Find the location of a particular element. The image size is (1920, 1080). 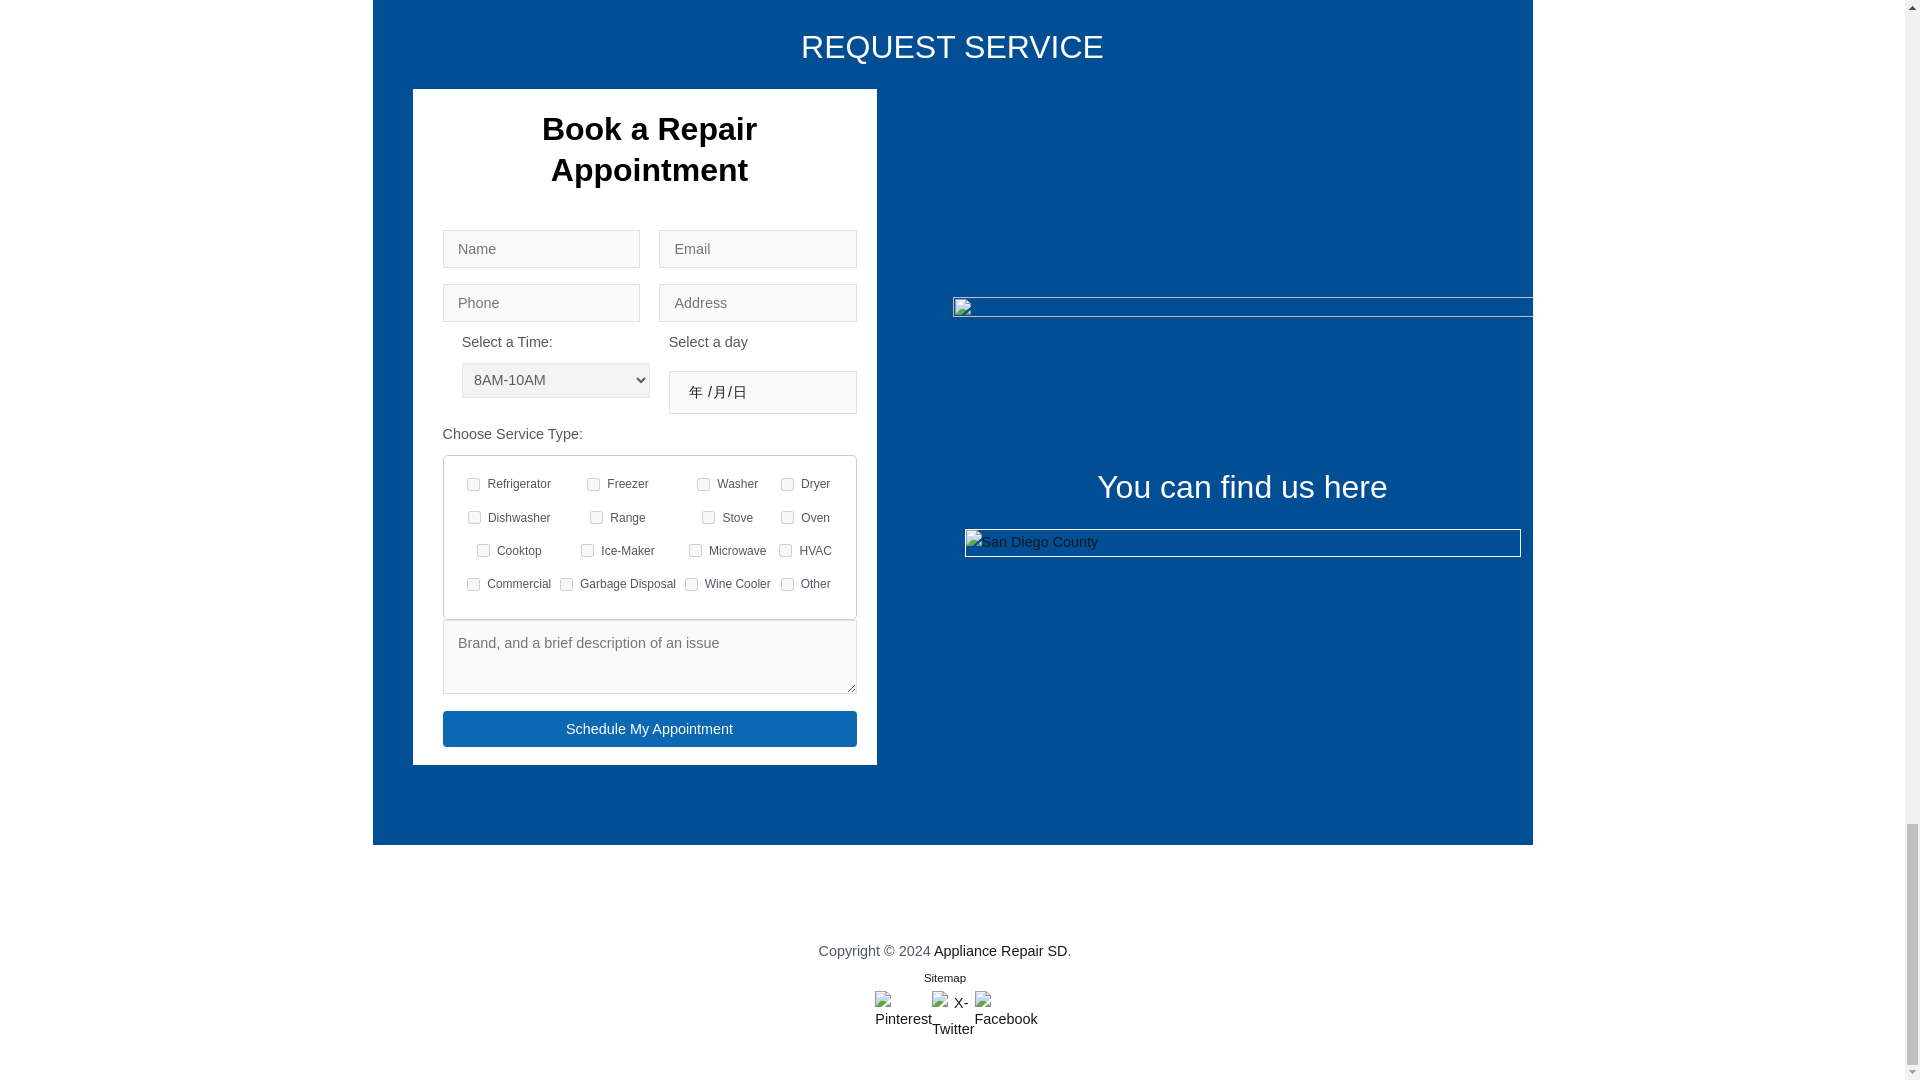

Cooktop is located at coordinates (482, 550).